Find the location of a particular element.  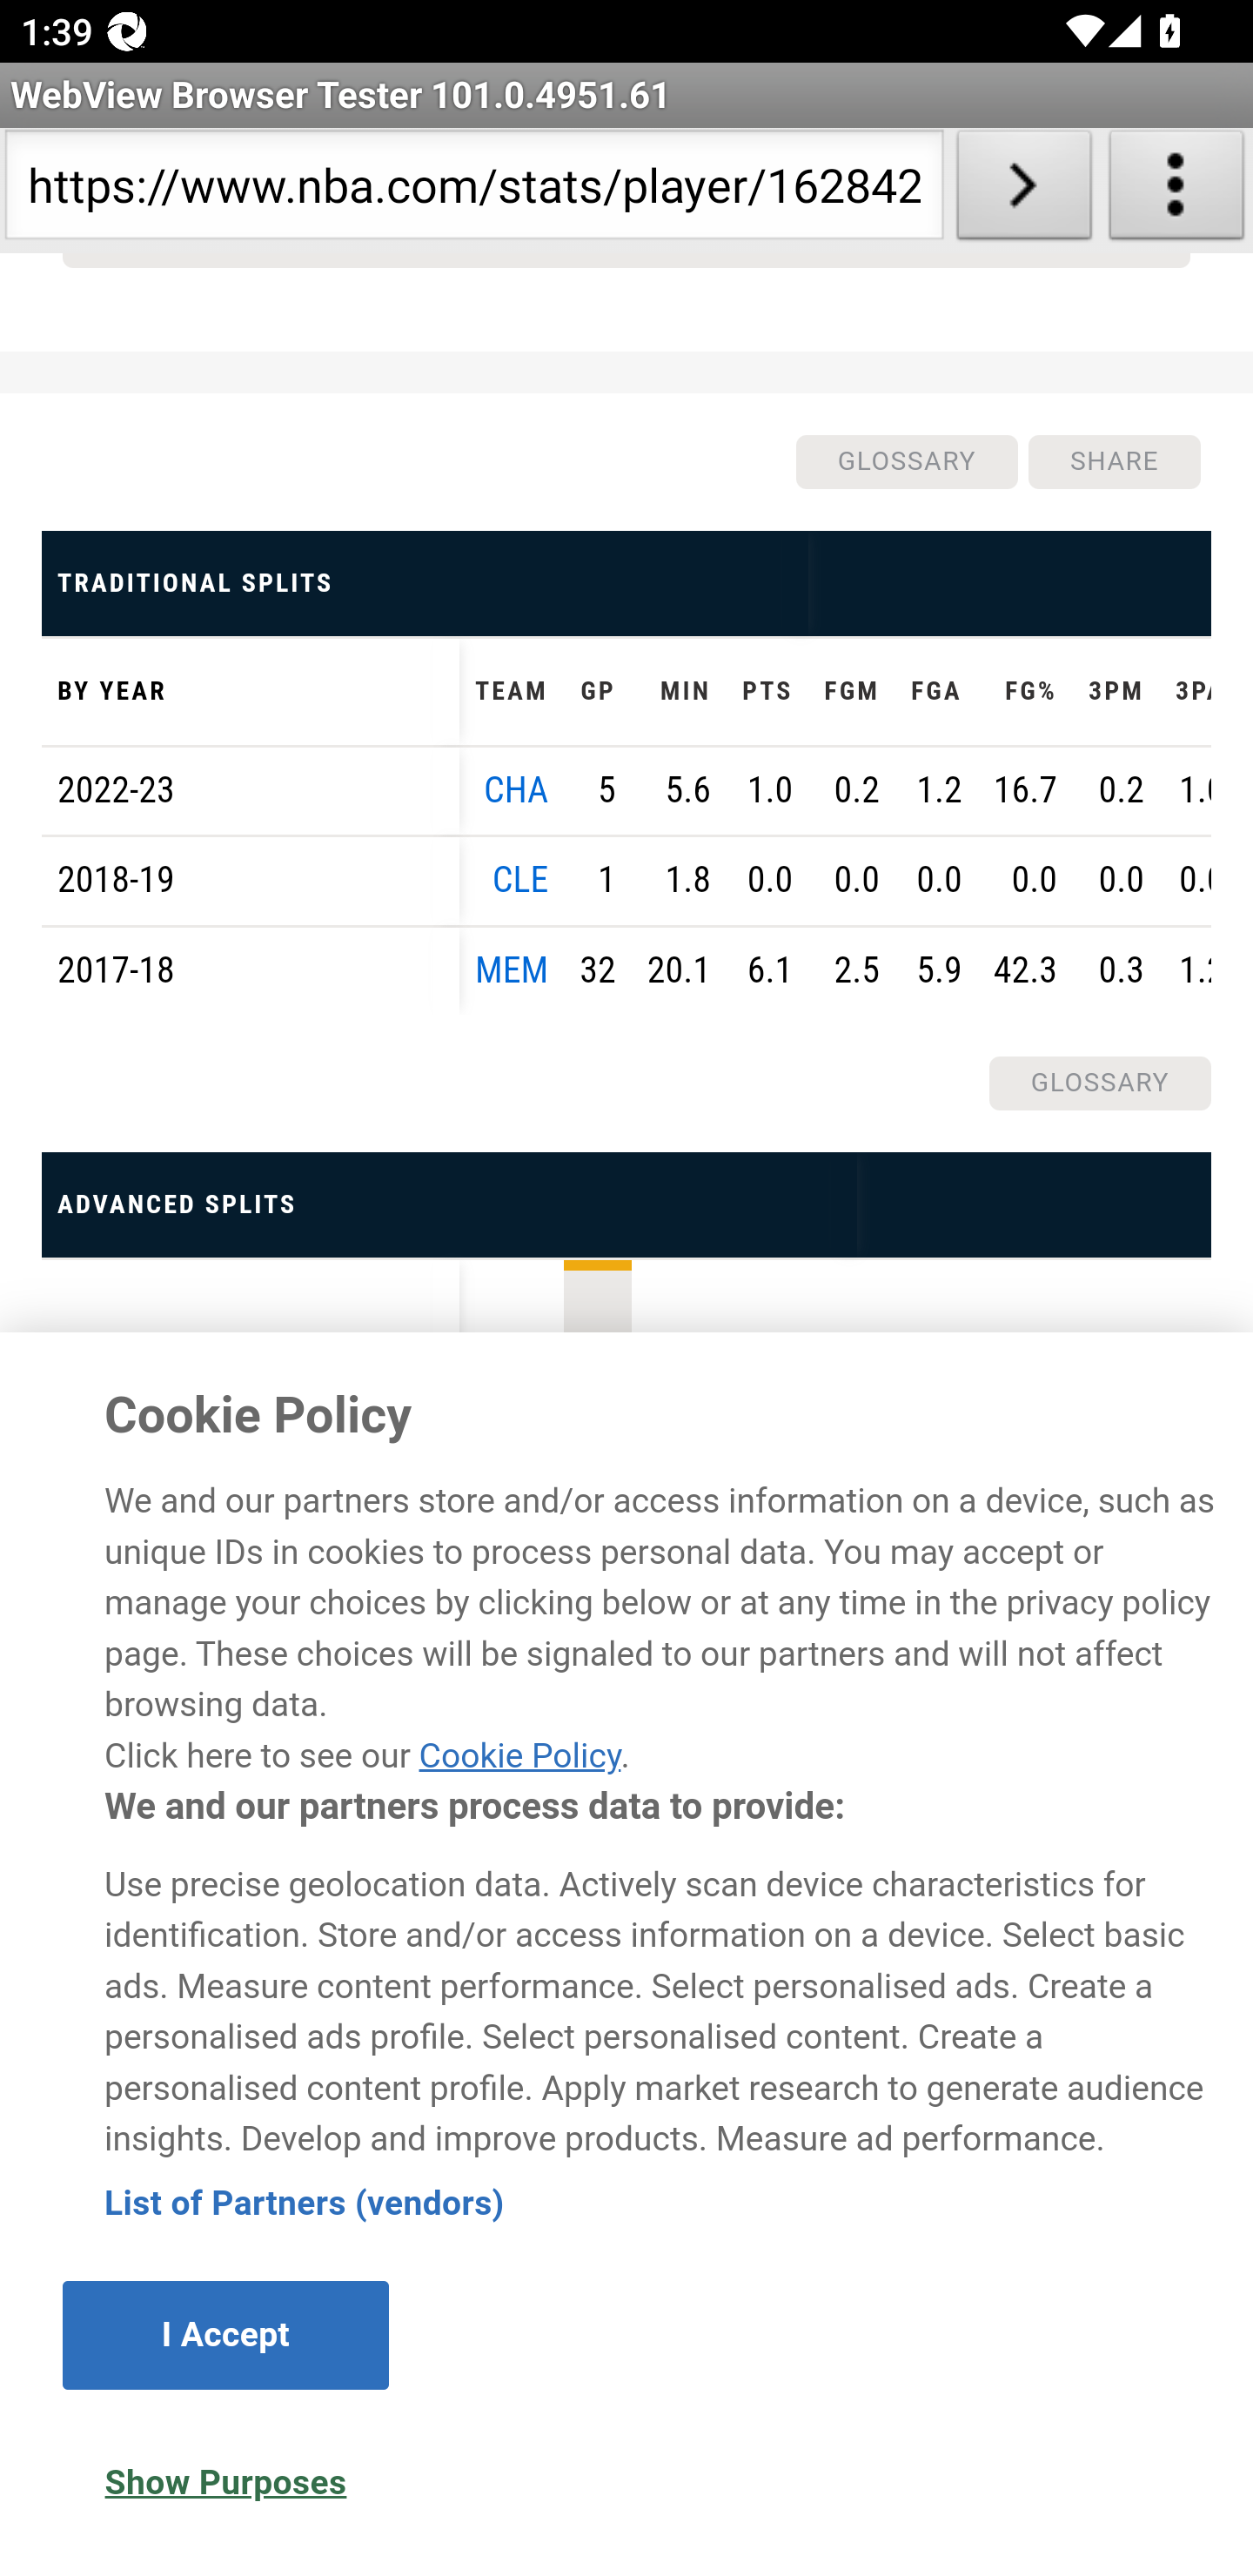

PTS is located at coordinates (767, 693).